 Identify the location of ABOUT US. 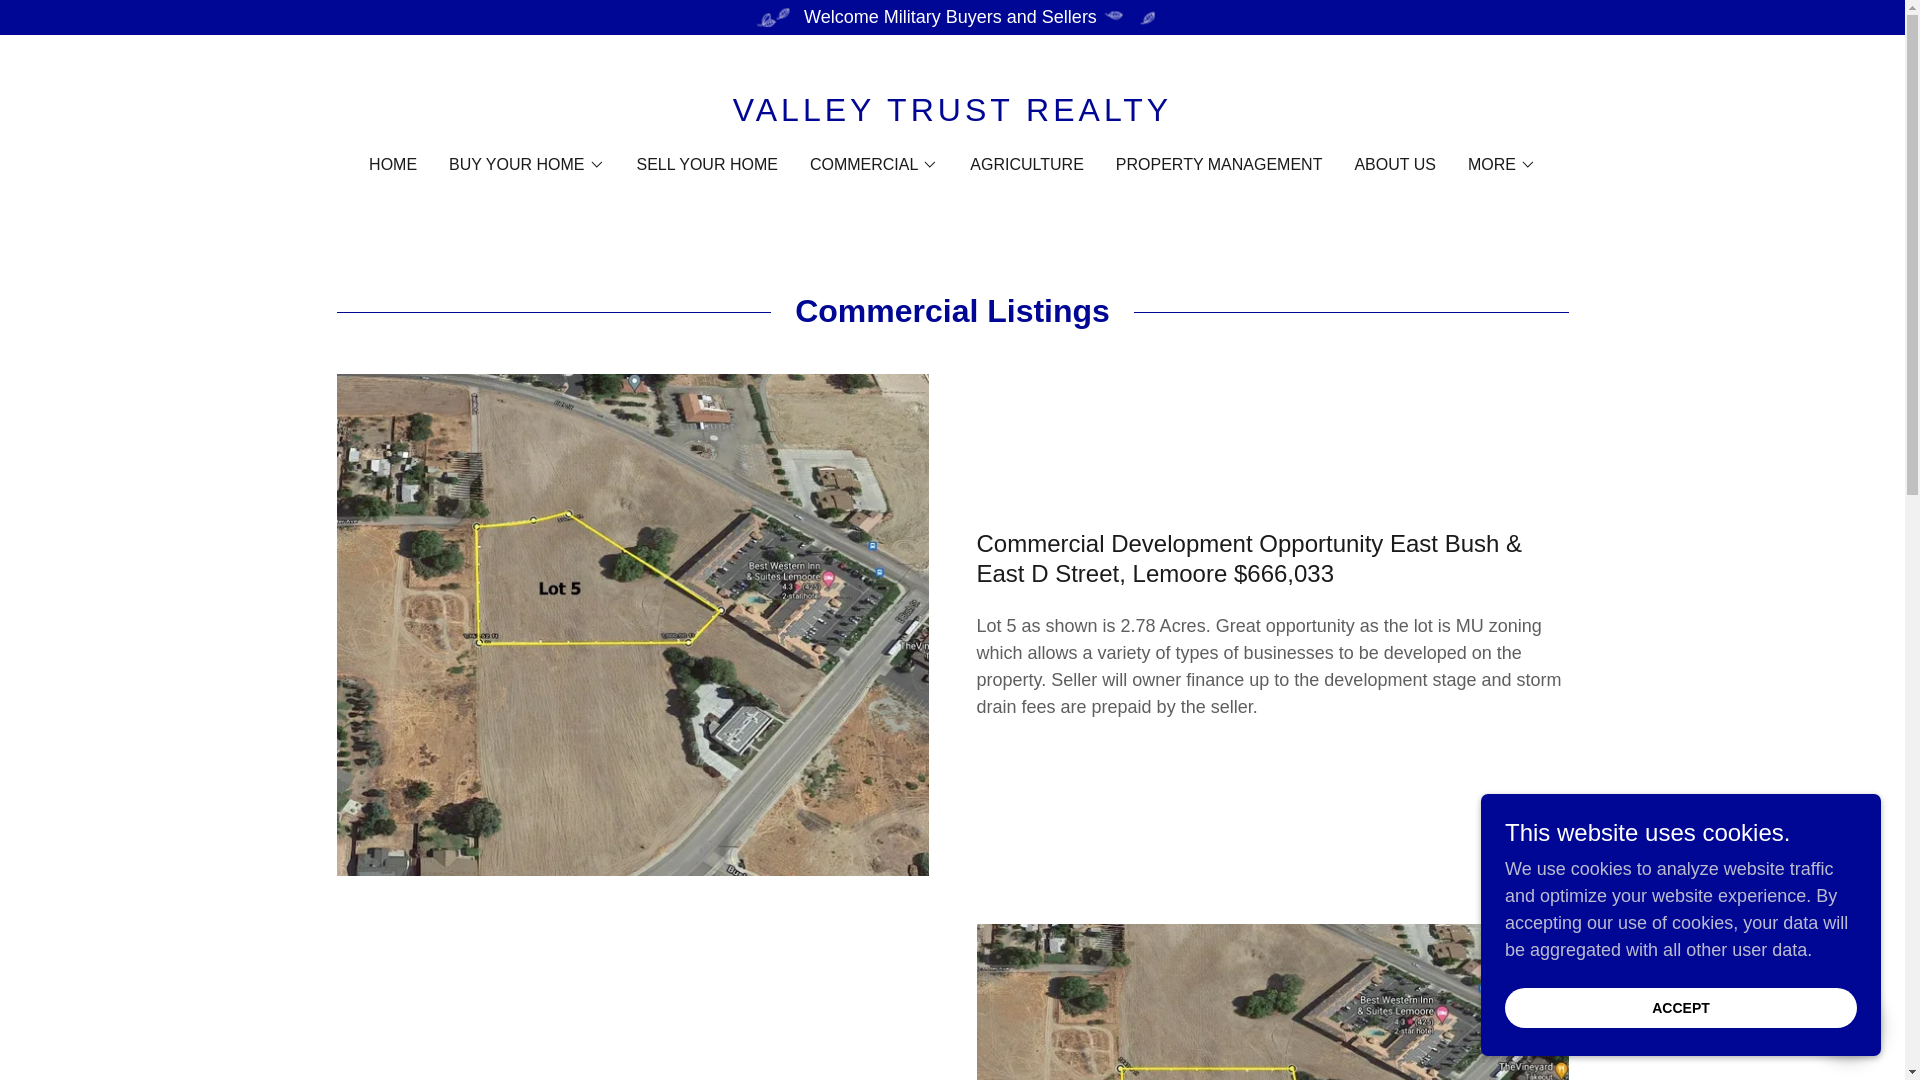
(1394, 164).